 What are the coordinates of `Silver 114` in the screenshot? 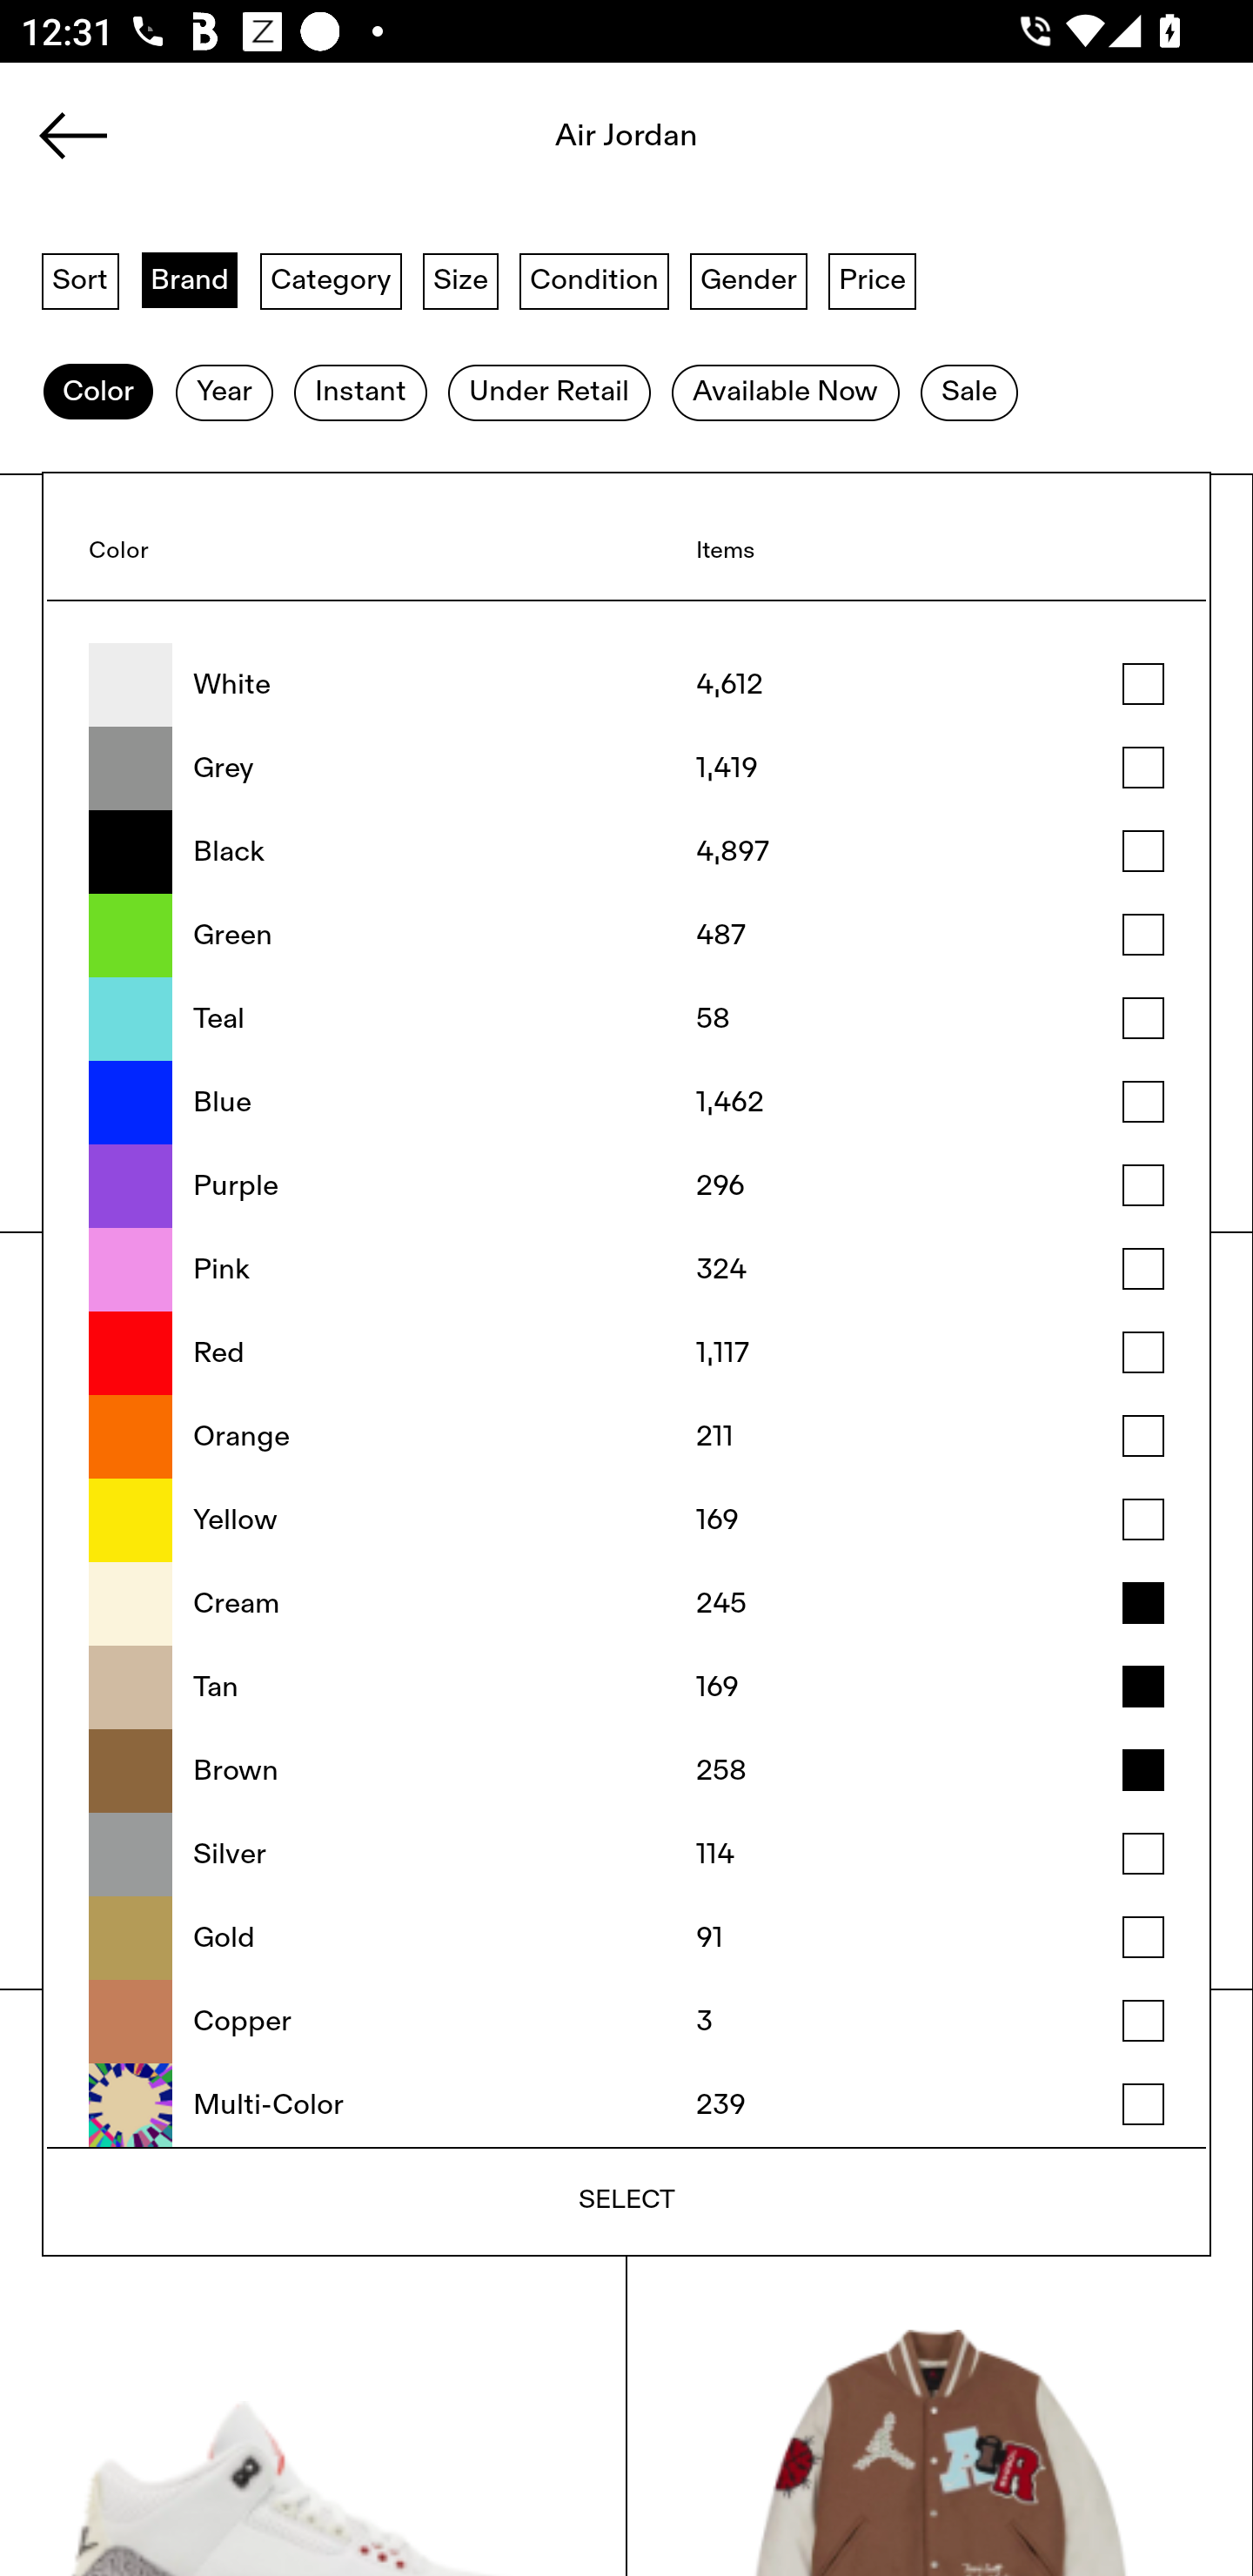 It's located at (626, 1854).